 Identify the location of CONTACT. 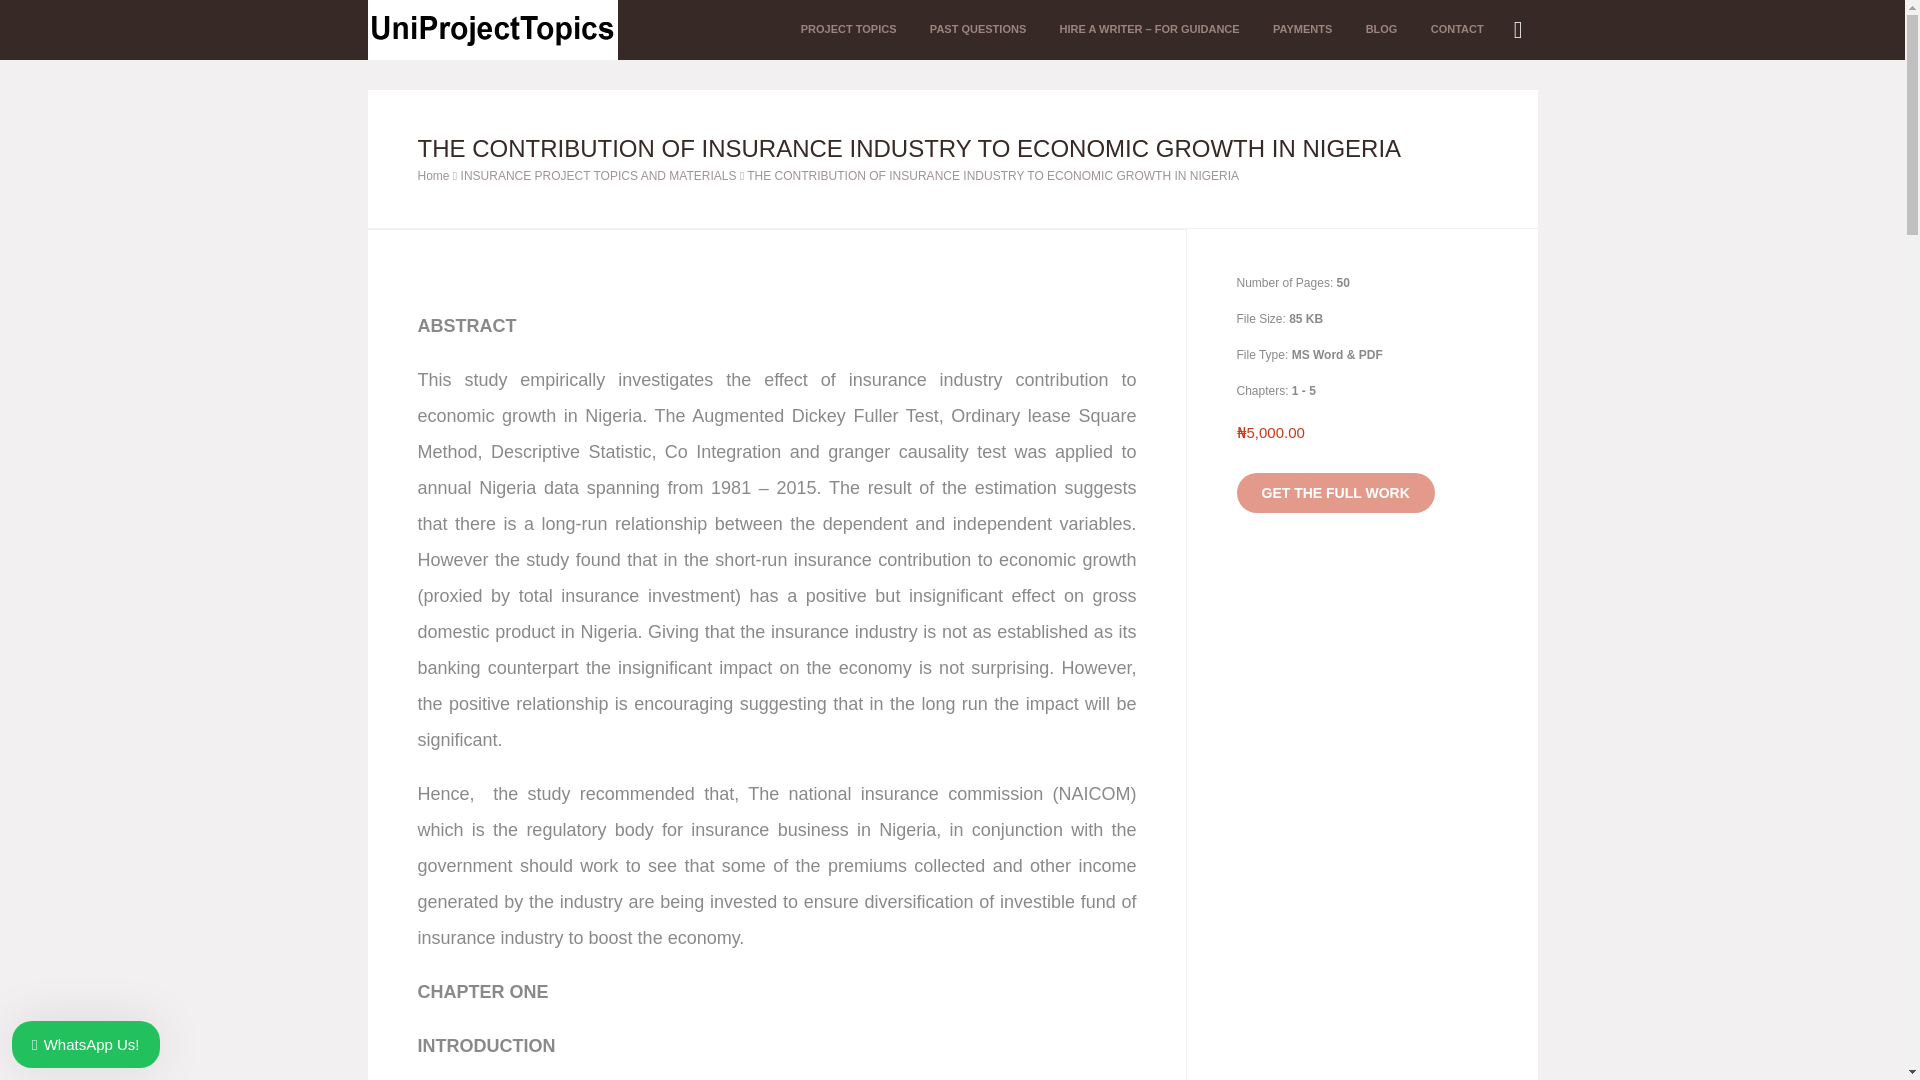
(1458, 30).